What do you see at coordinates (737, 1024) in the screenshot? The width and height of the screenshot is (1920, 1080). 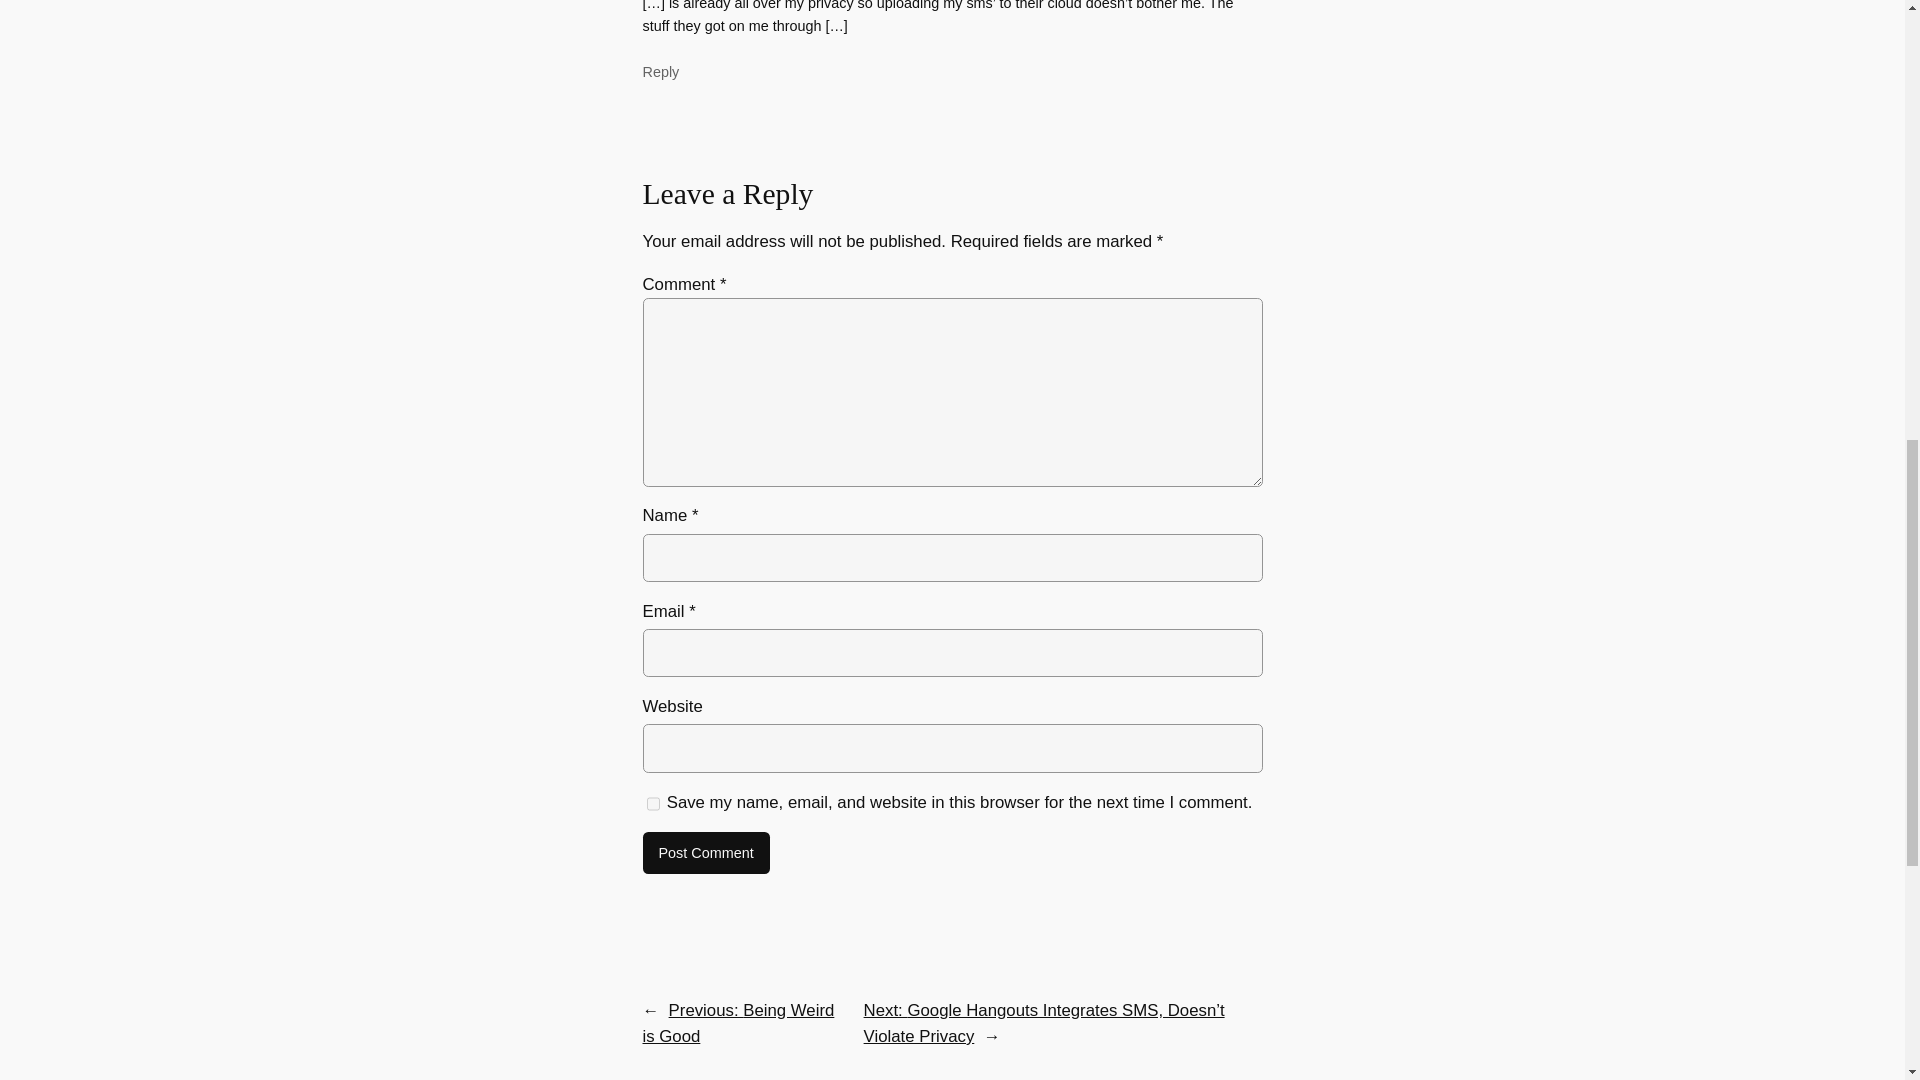 I see `Previous: Being Weird is Good` at bounding box center [737, 1024].